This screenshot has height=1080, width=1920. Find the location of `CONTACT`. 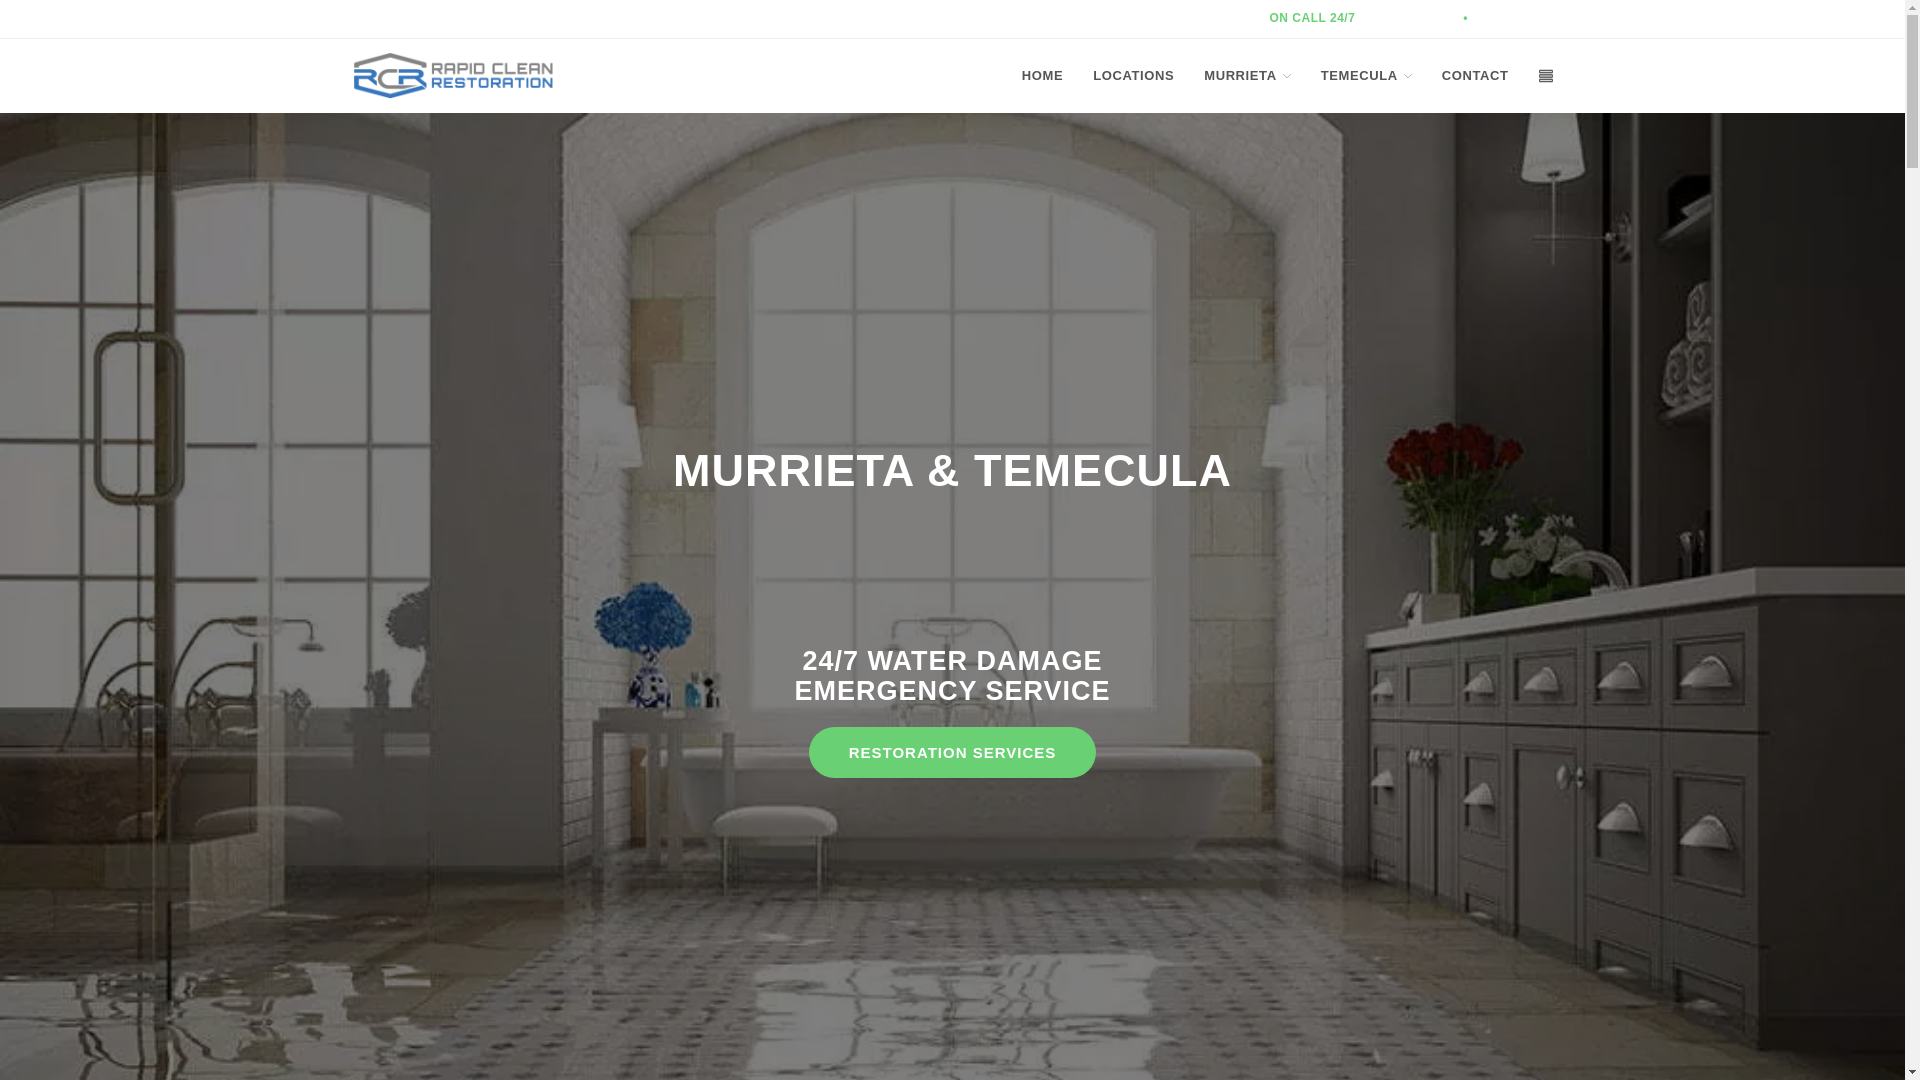

CONTACT is located at coordinates (1475, 76).